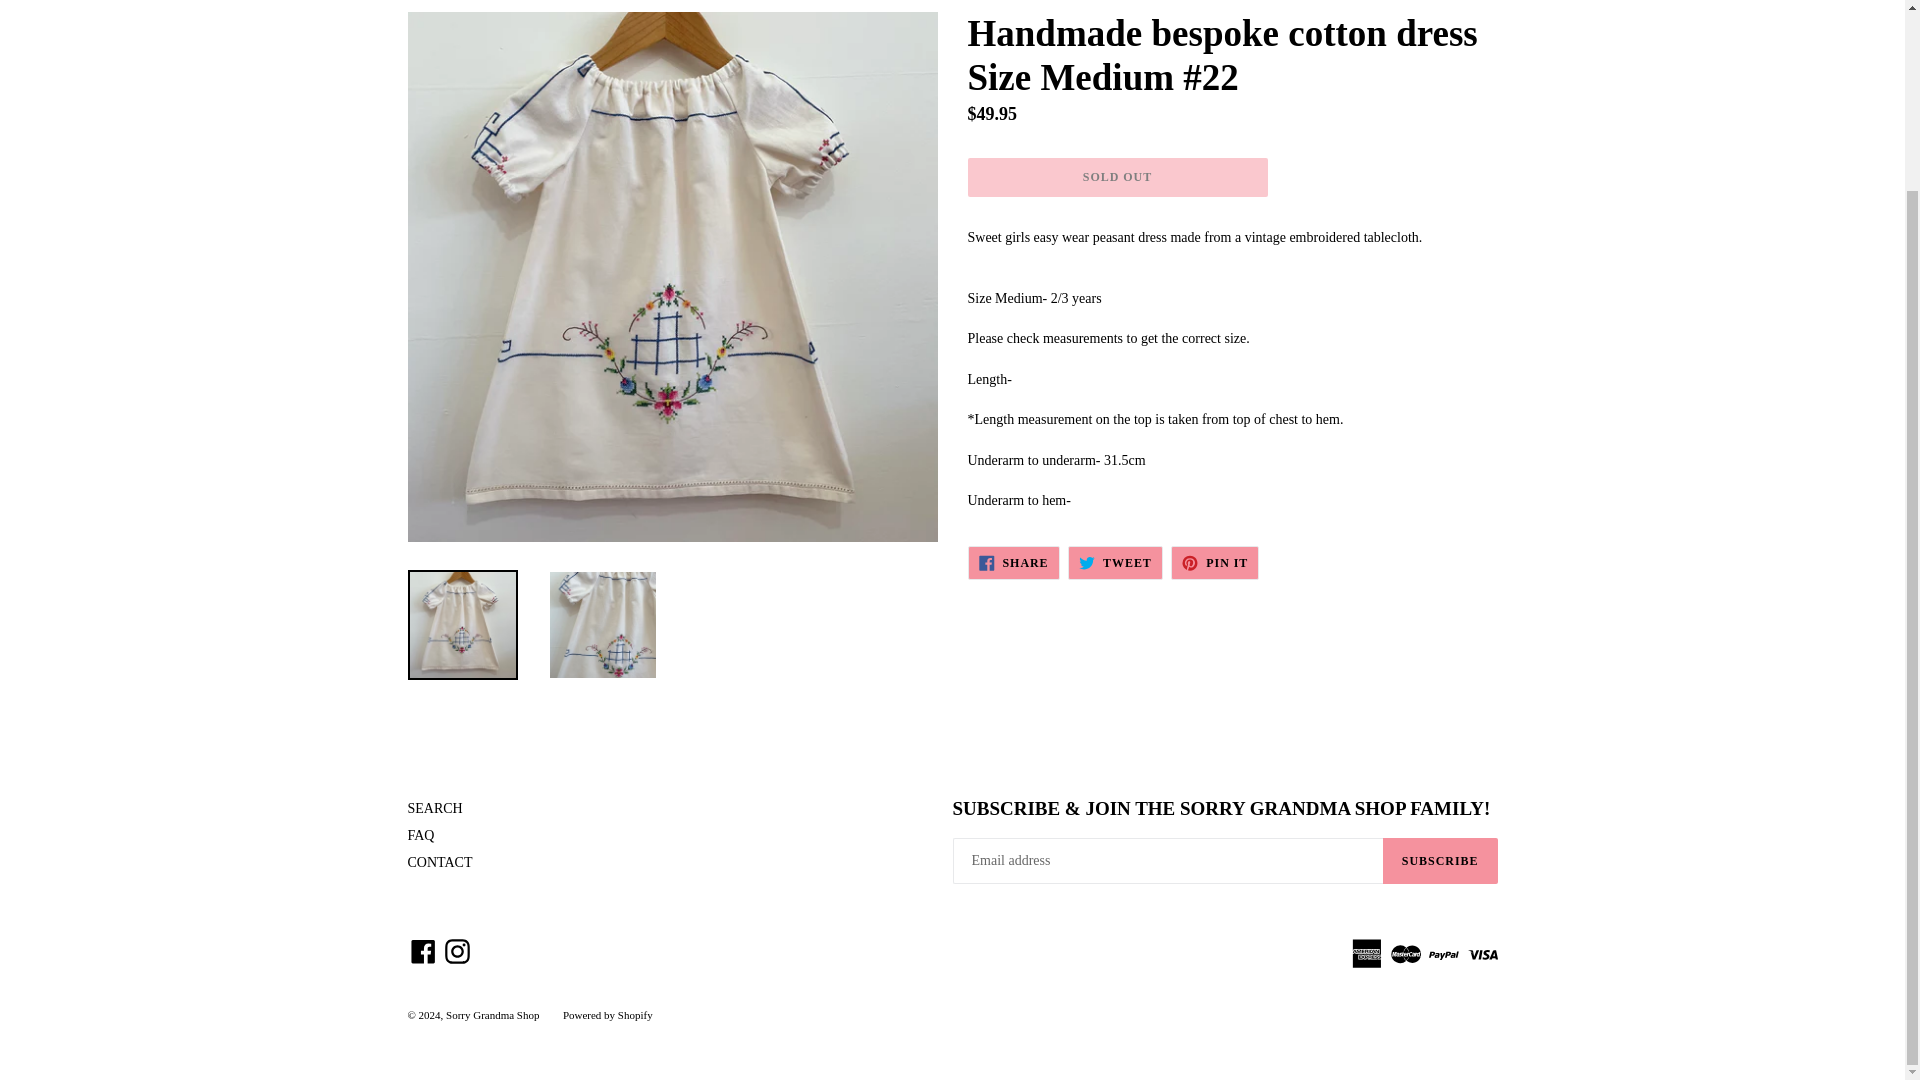 This screenshot has width=1920, height=1080. I want to click on SEARCH, so click(607, 1014).